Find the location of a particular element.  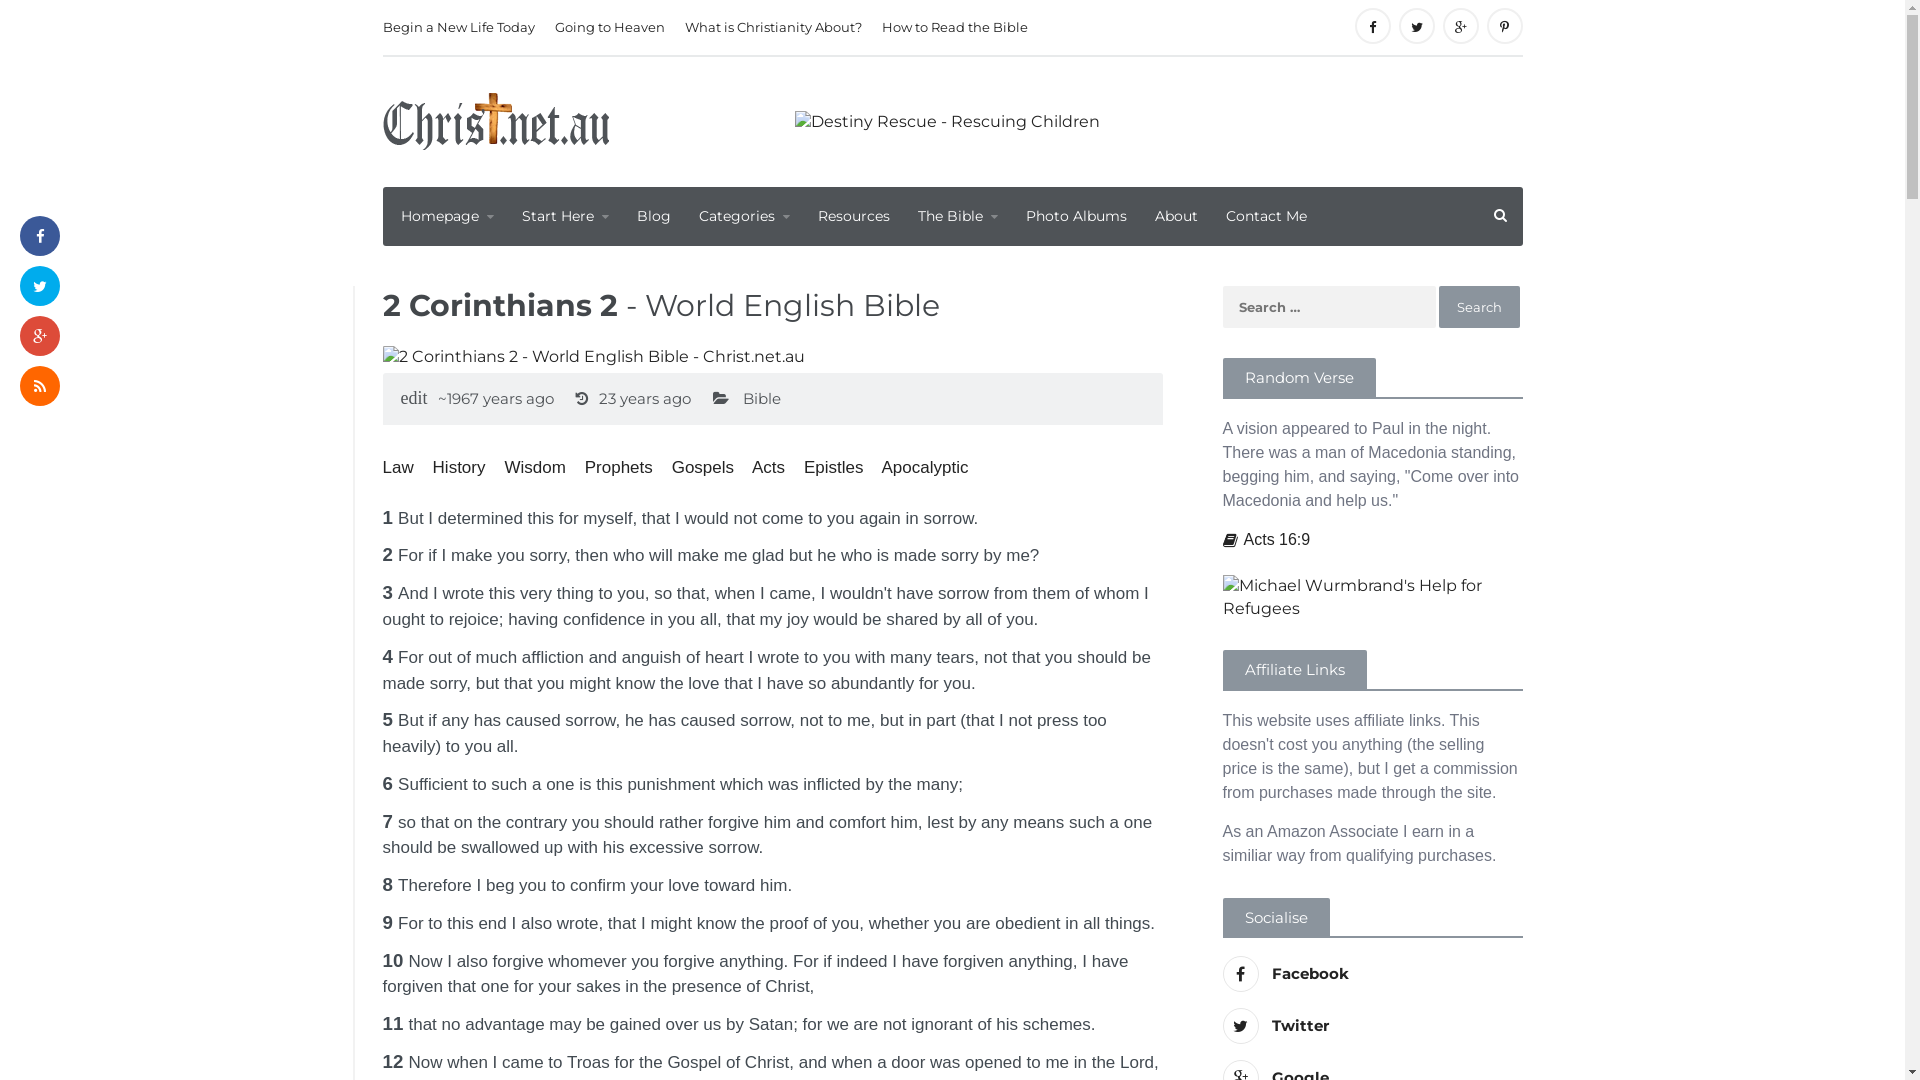

Apocalyptic is located at coordinates (924, 468).